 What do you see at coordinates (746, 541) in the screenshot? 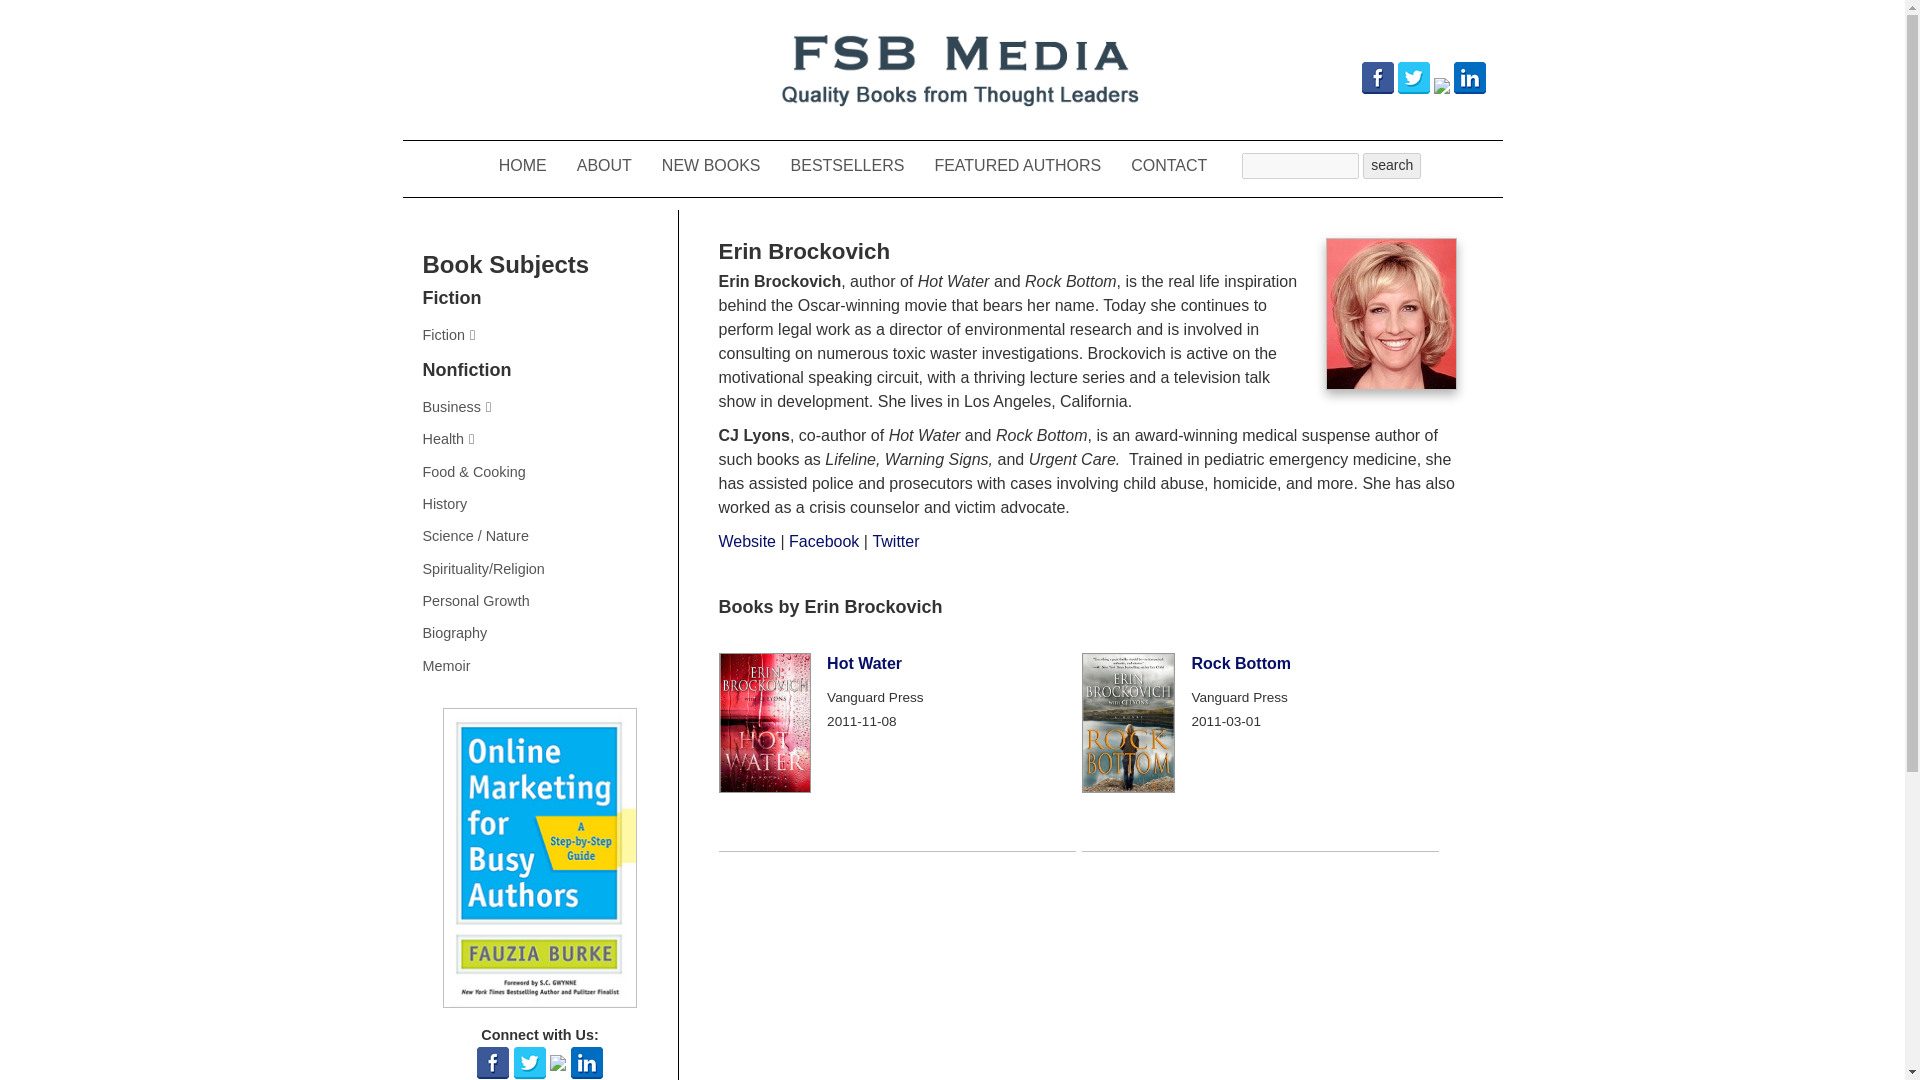
I see `Website` at bounding box center [746, 541].